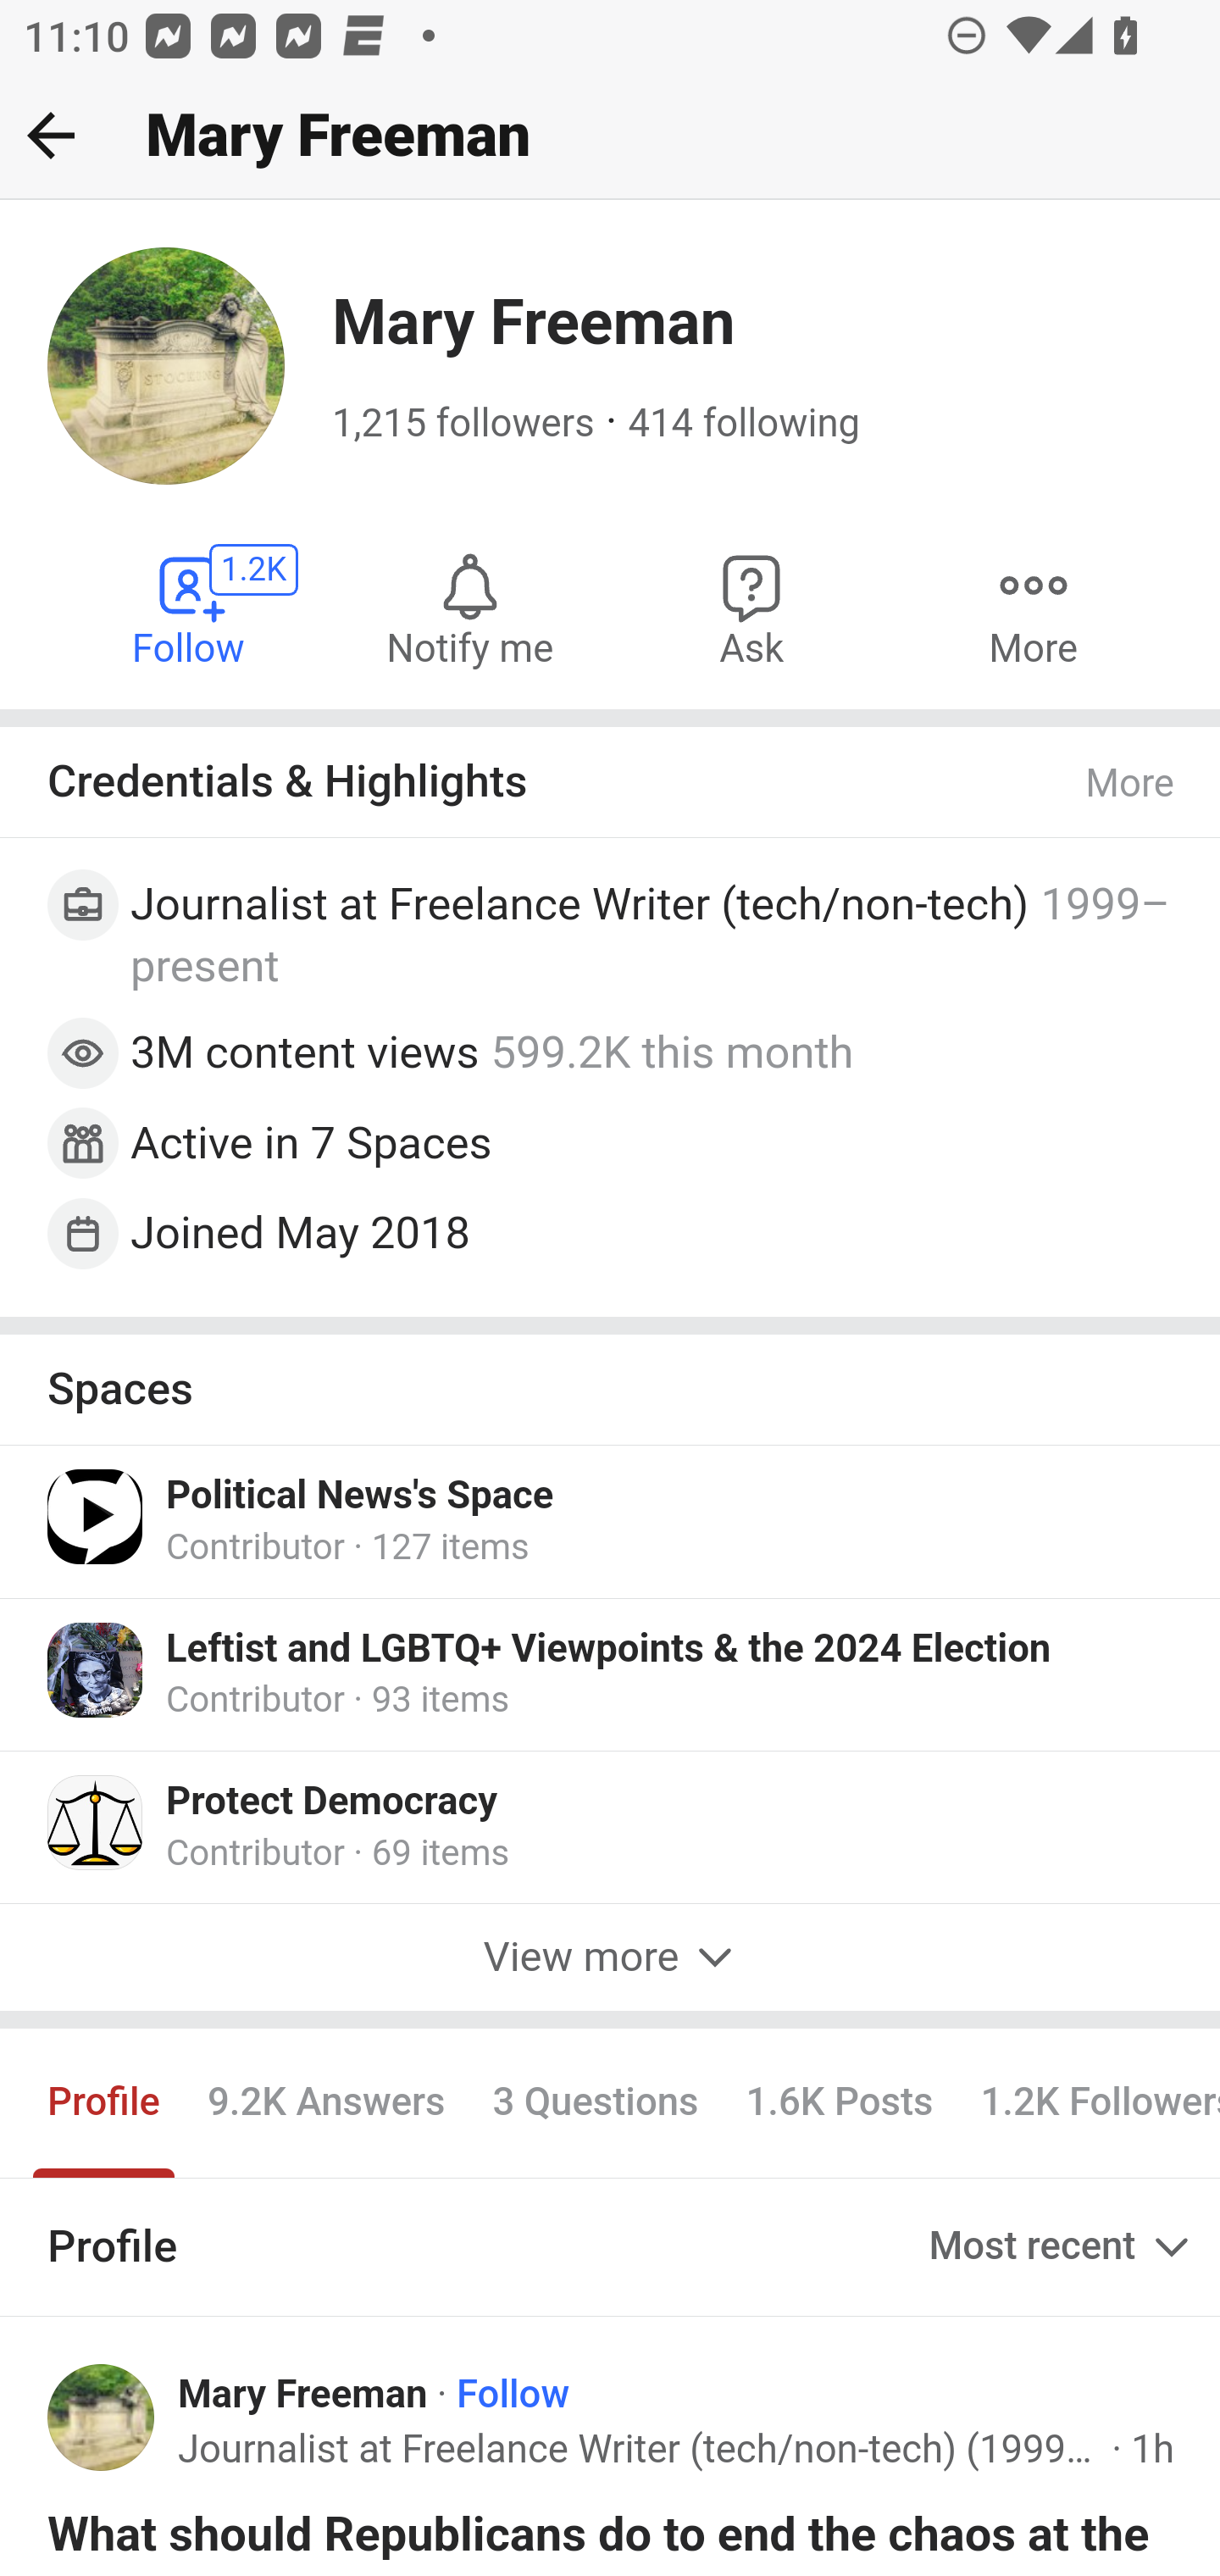 The image size is (1220, 2576). Describe the element at coordinates (1131, 784) in the screenshot. I see `More` at that location.